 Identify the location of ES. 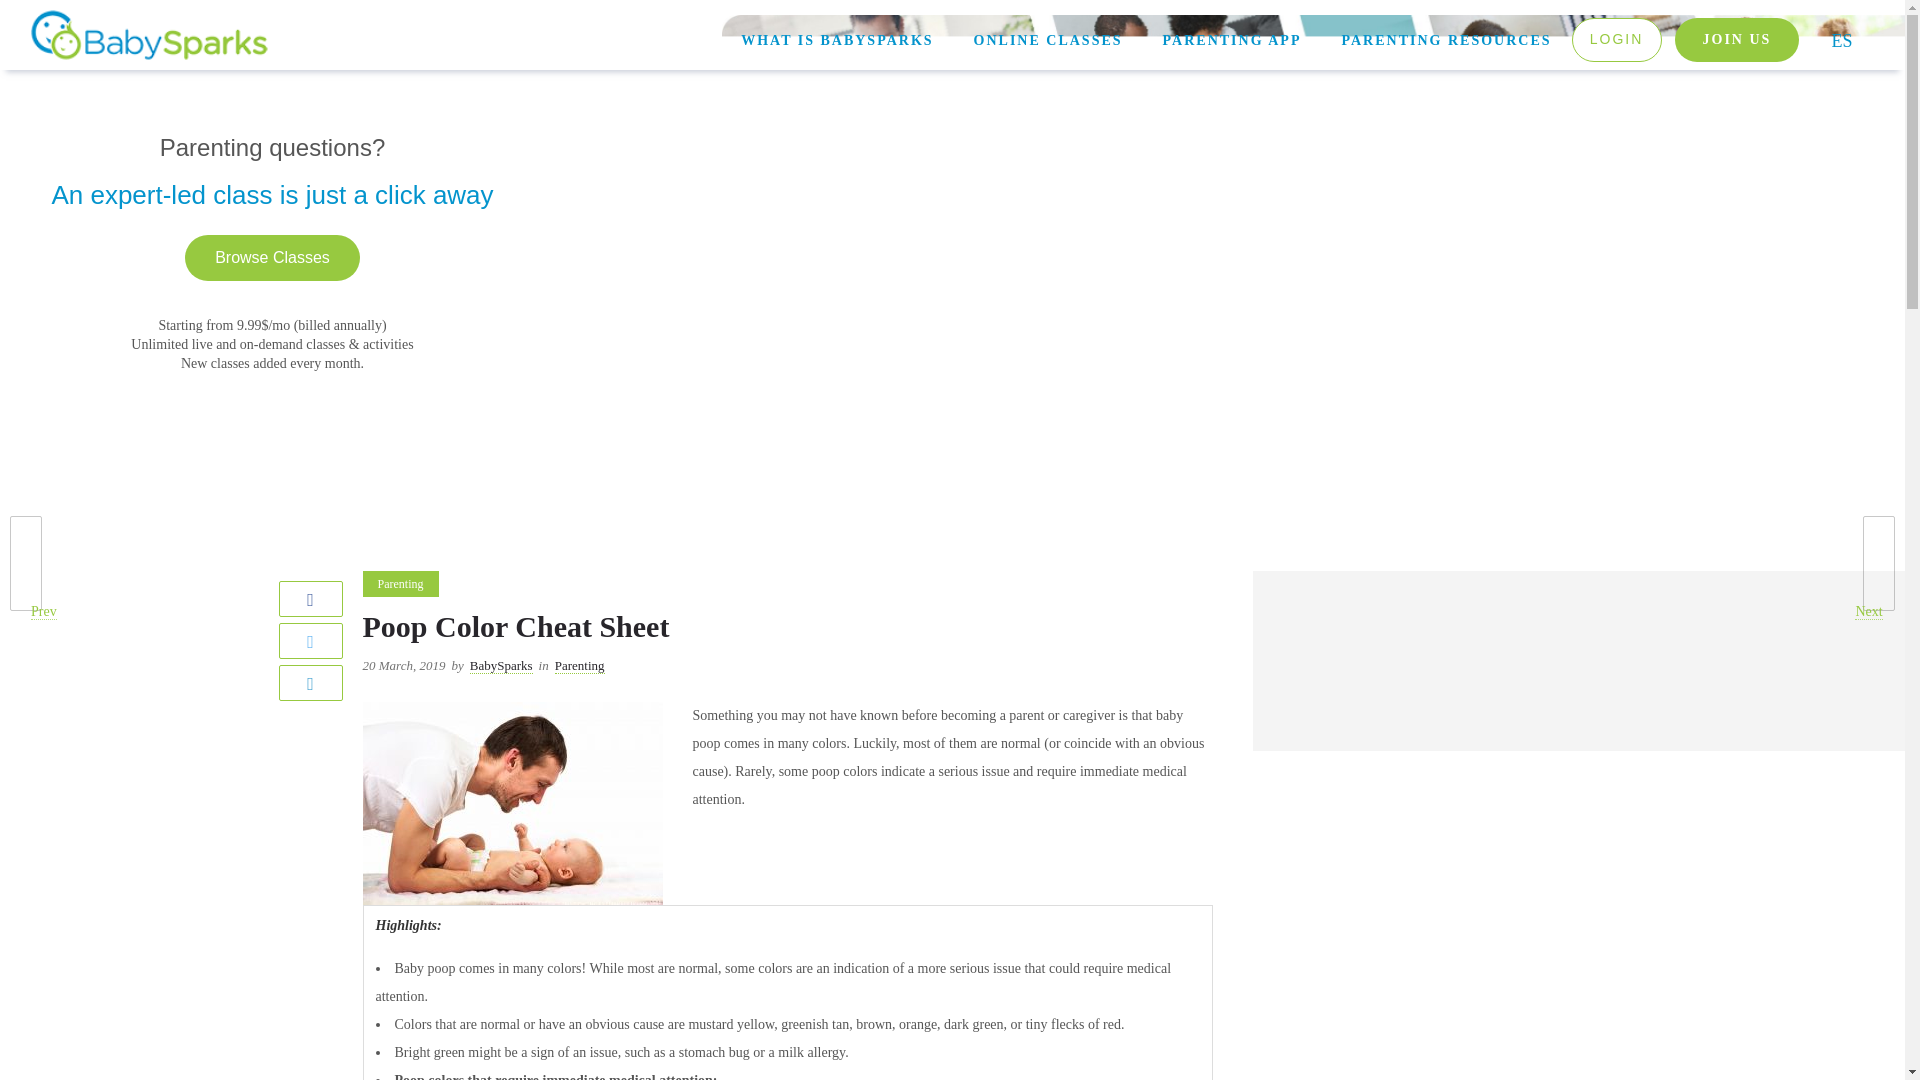
(1841, 40).